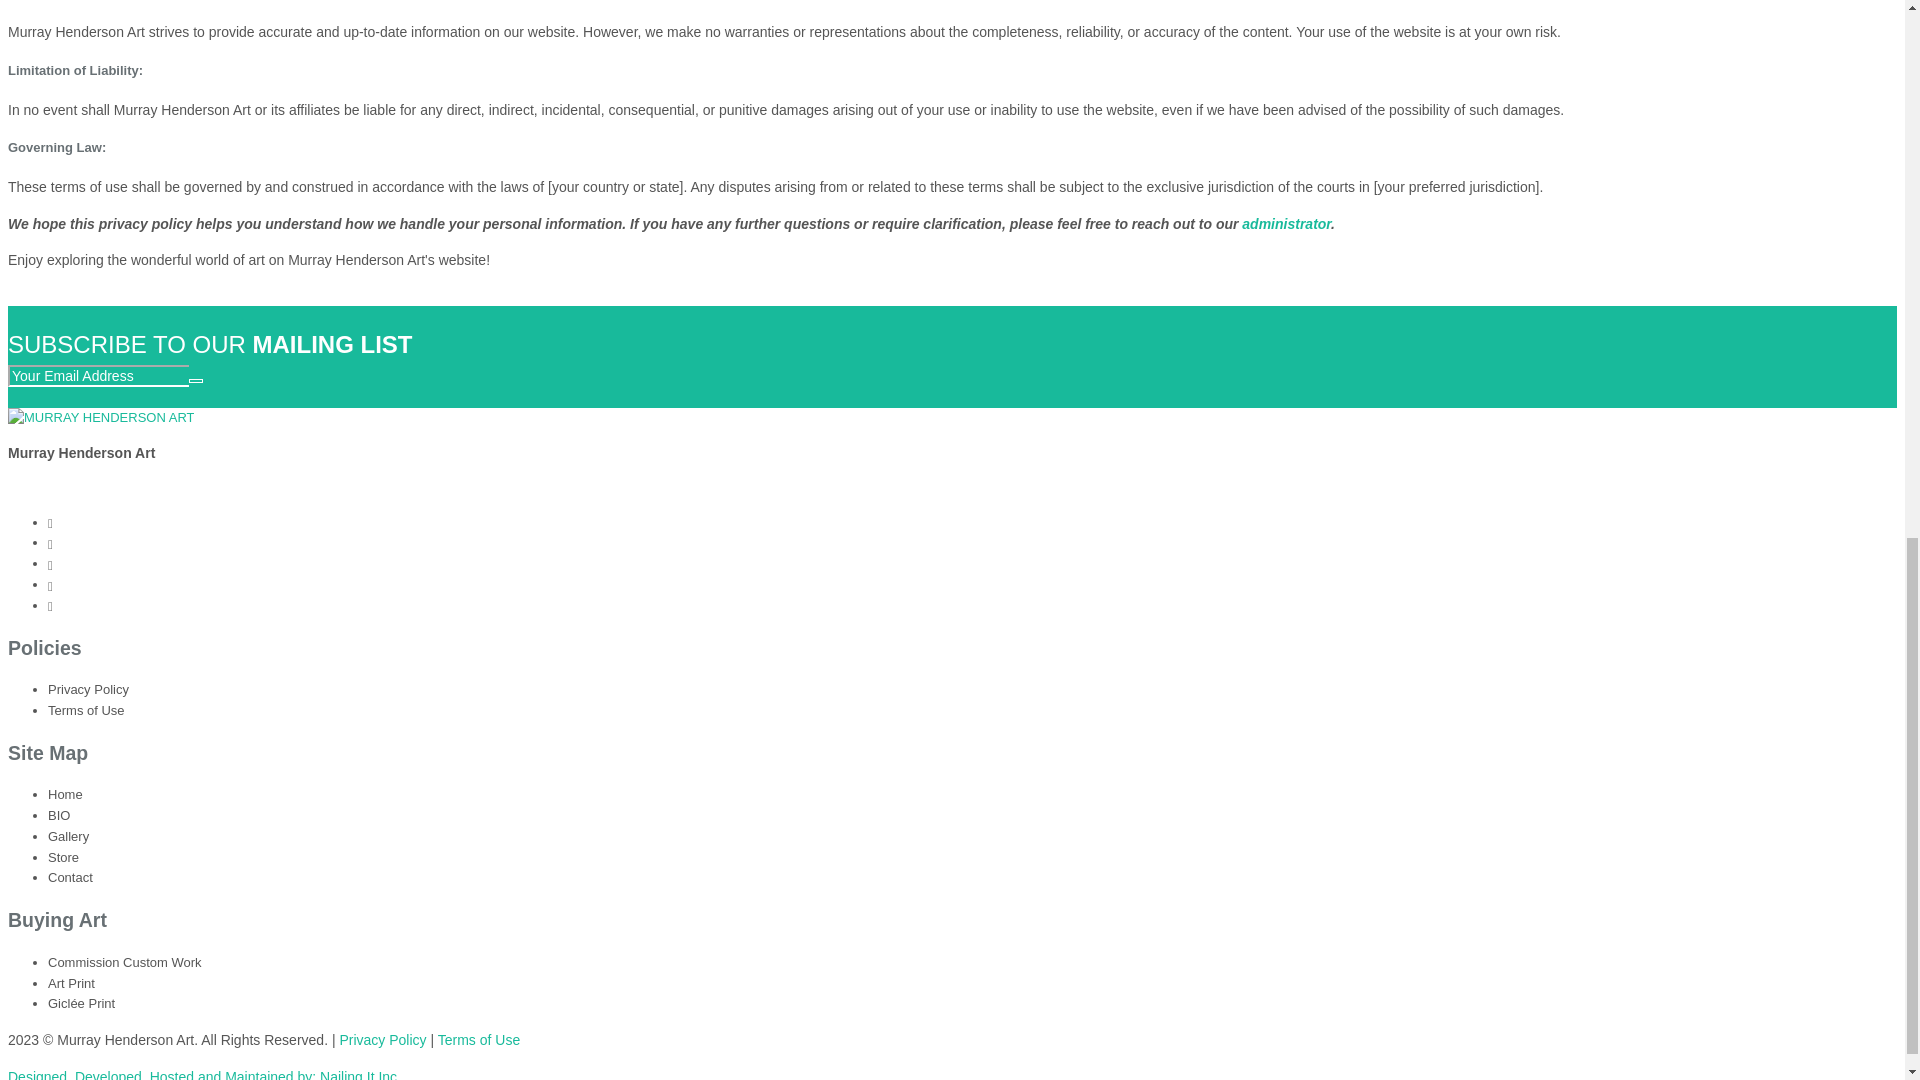  Describe the element at coordinates (382, 1040) in the screenshot. I see `Privacy Policy` at that location.